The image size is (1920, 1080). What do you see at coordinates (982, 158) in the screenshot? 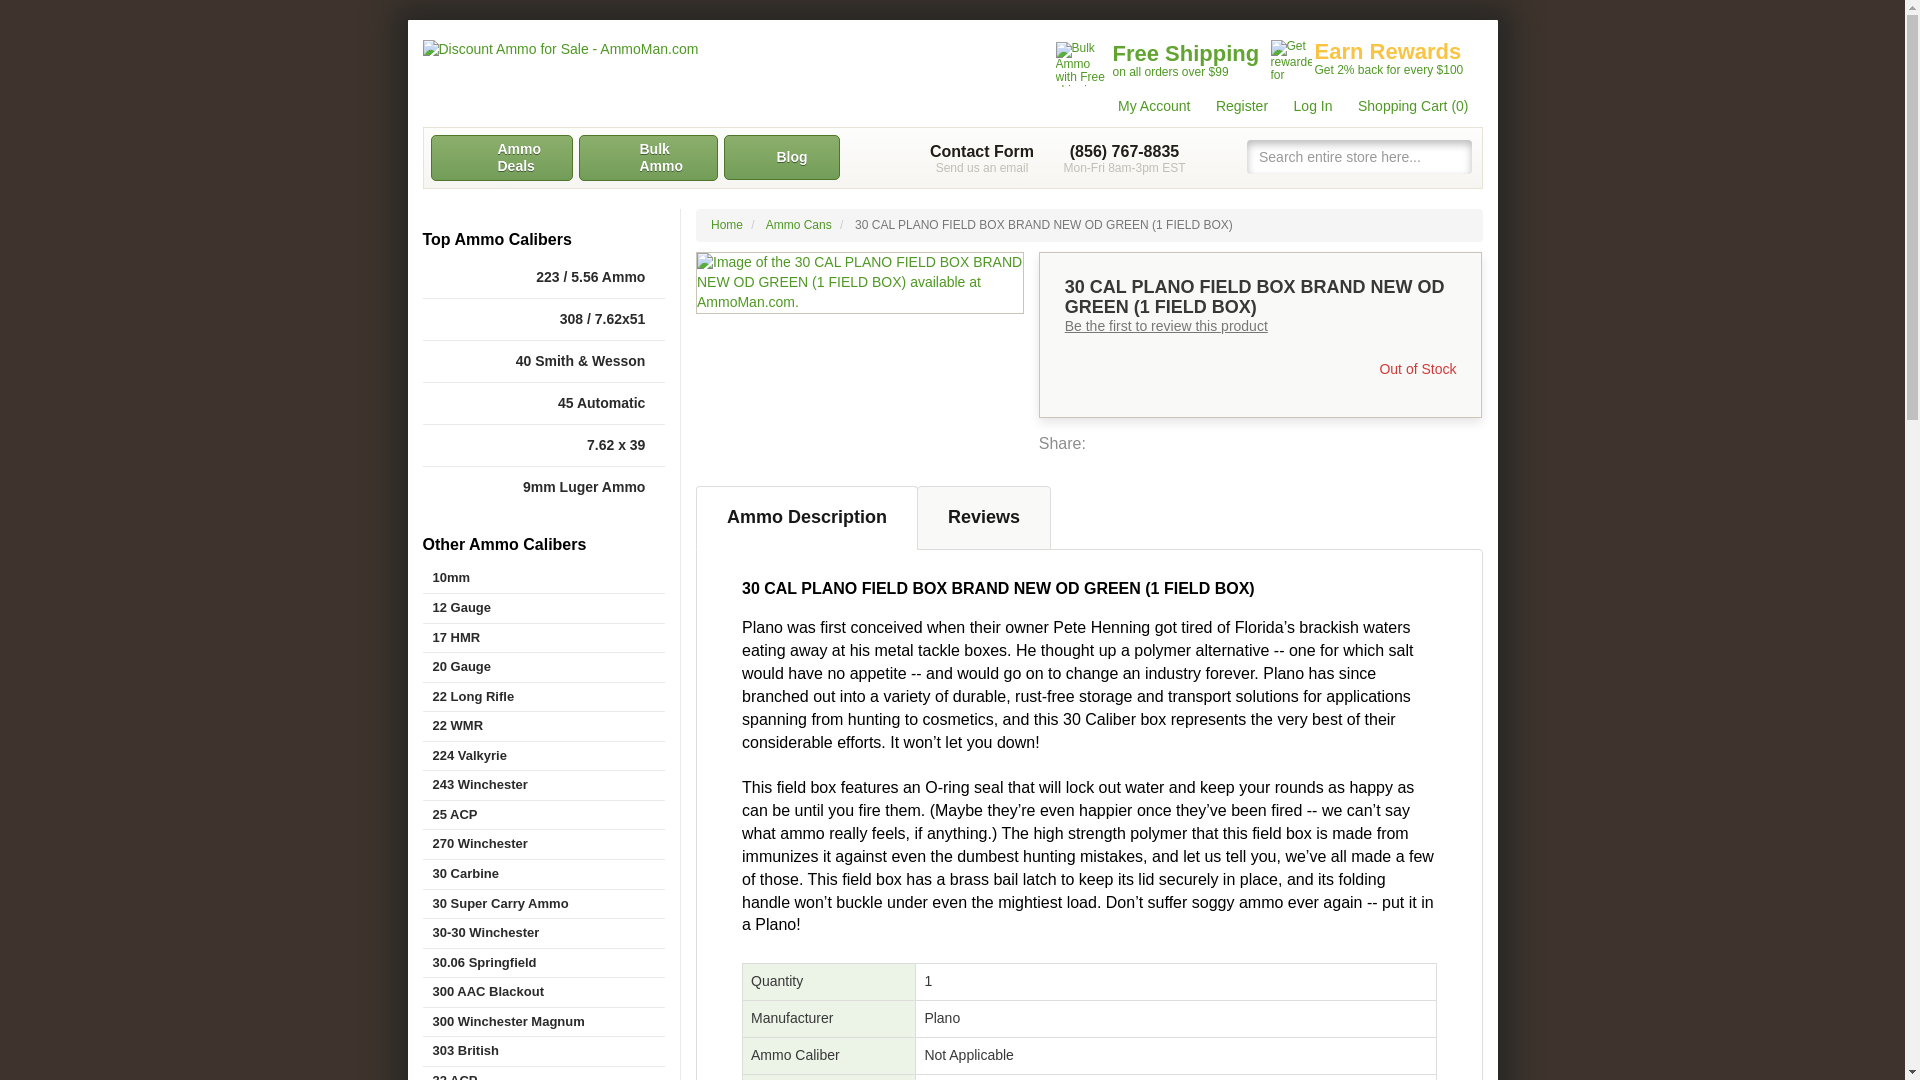
I see `7.62 x 39` at bounding box center [982, 158].